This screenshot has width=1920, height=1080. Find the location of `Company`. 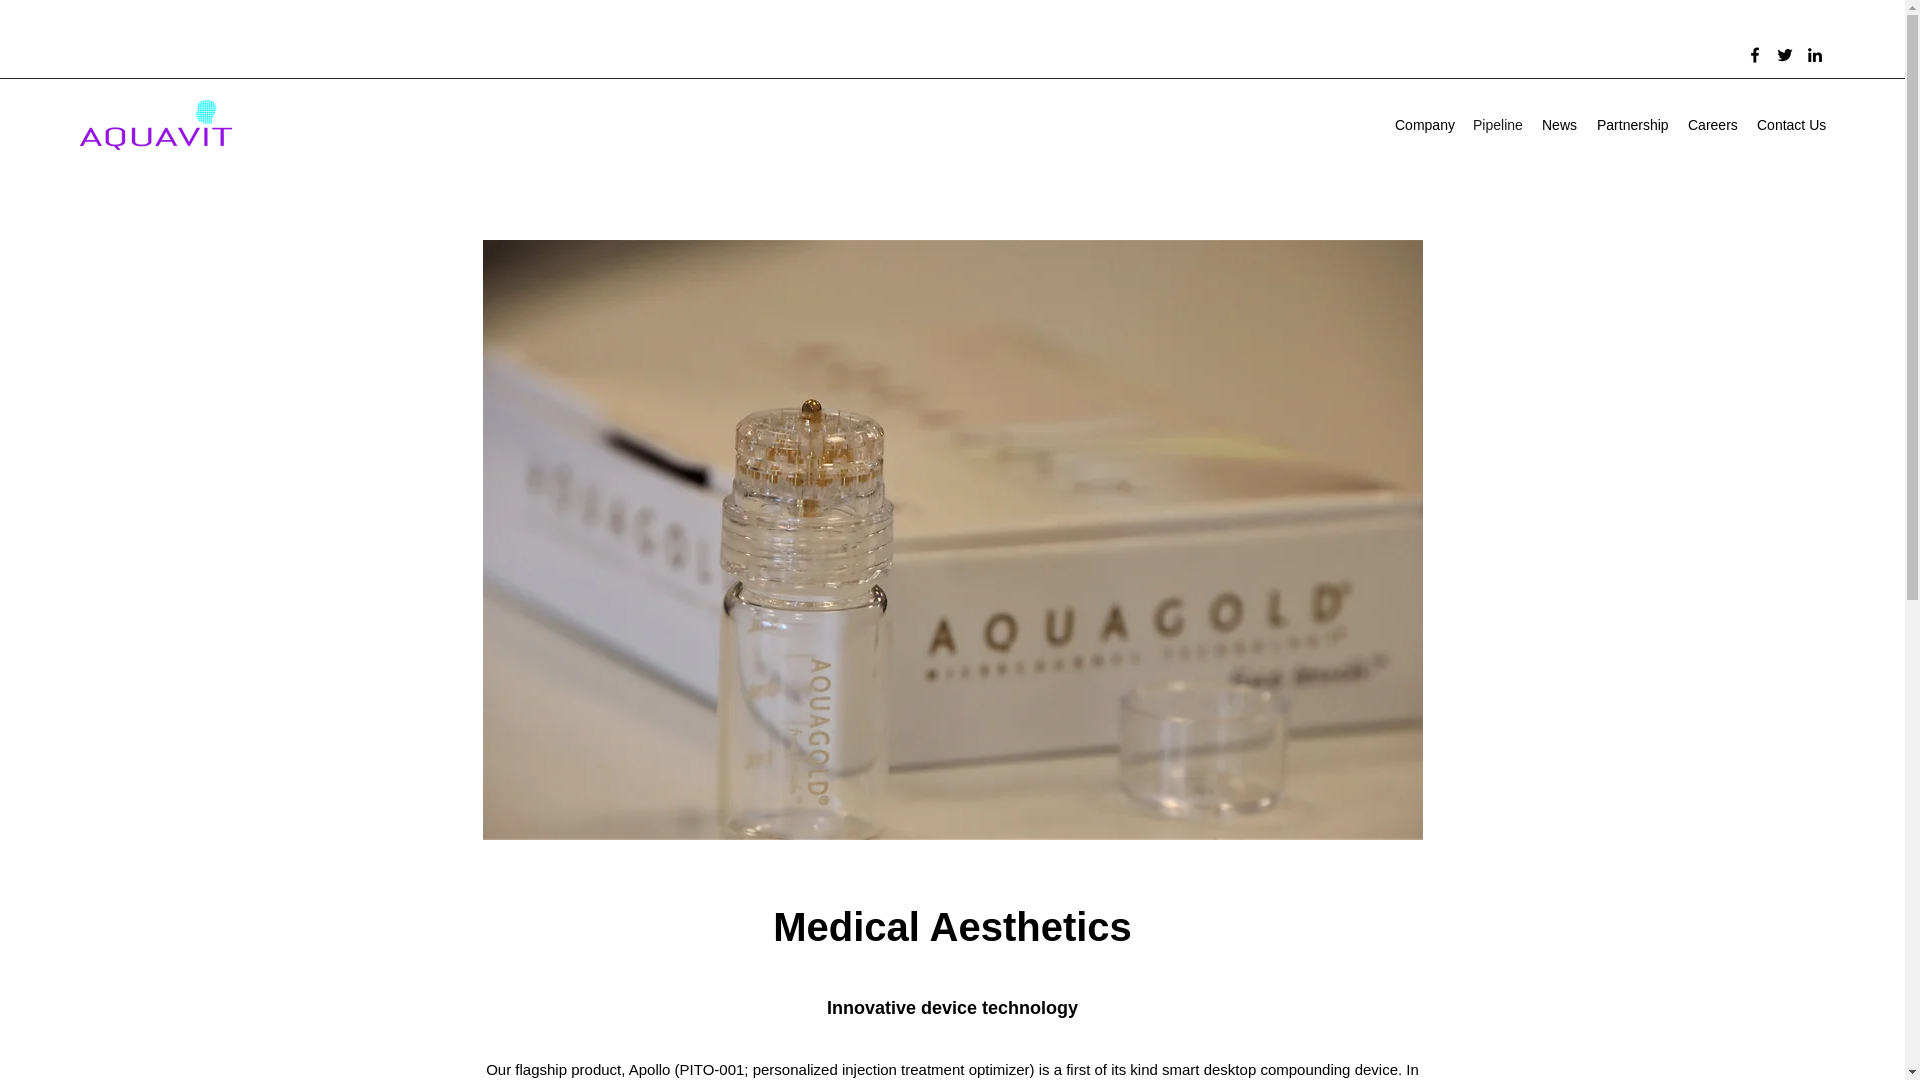

Company is located at coordinates (1424, 125).